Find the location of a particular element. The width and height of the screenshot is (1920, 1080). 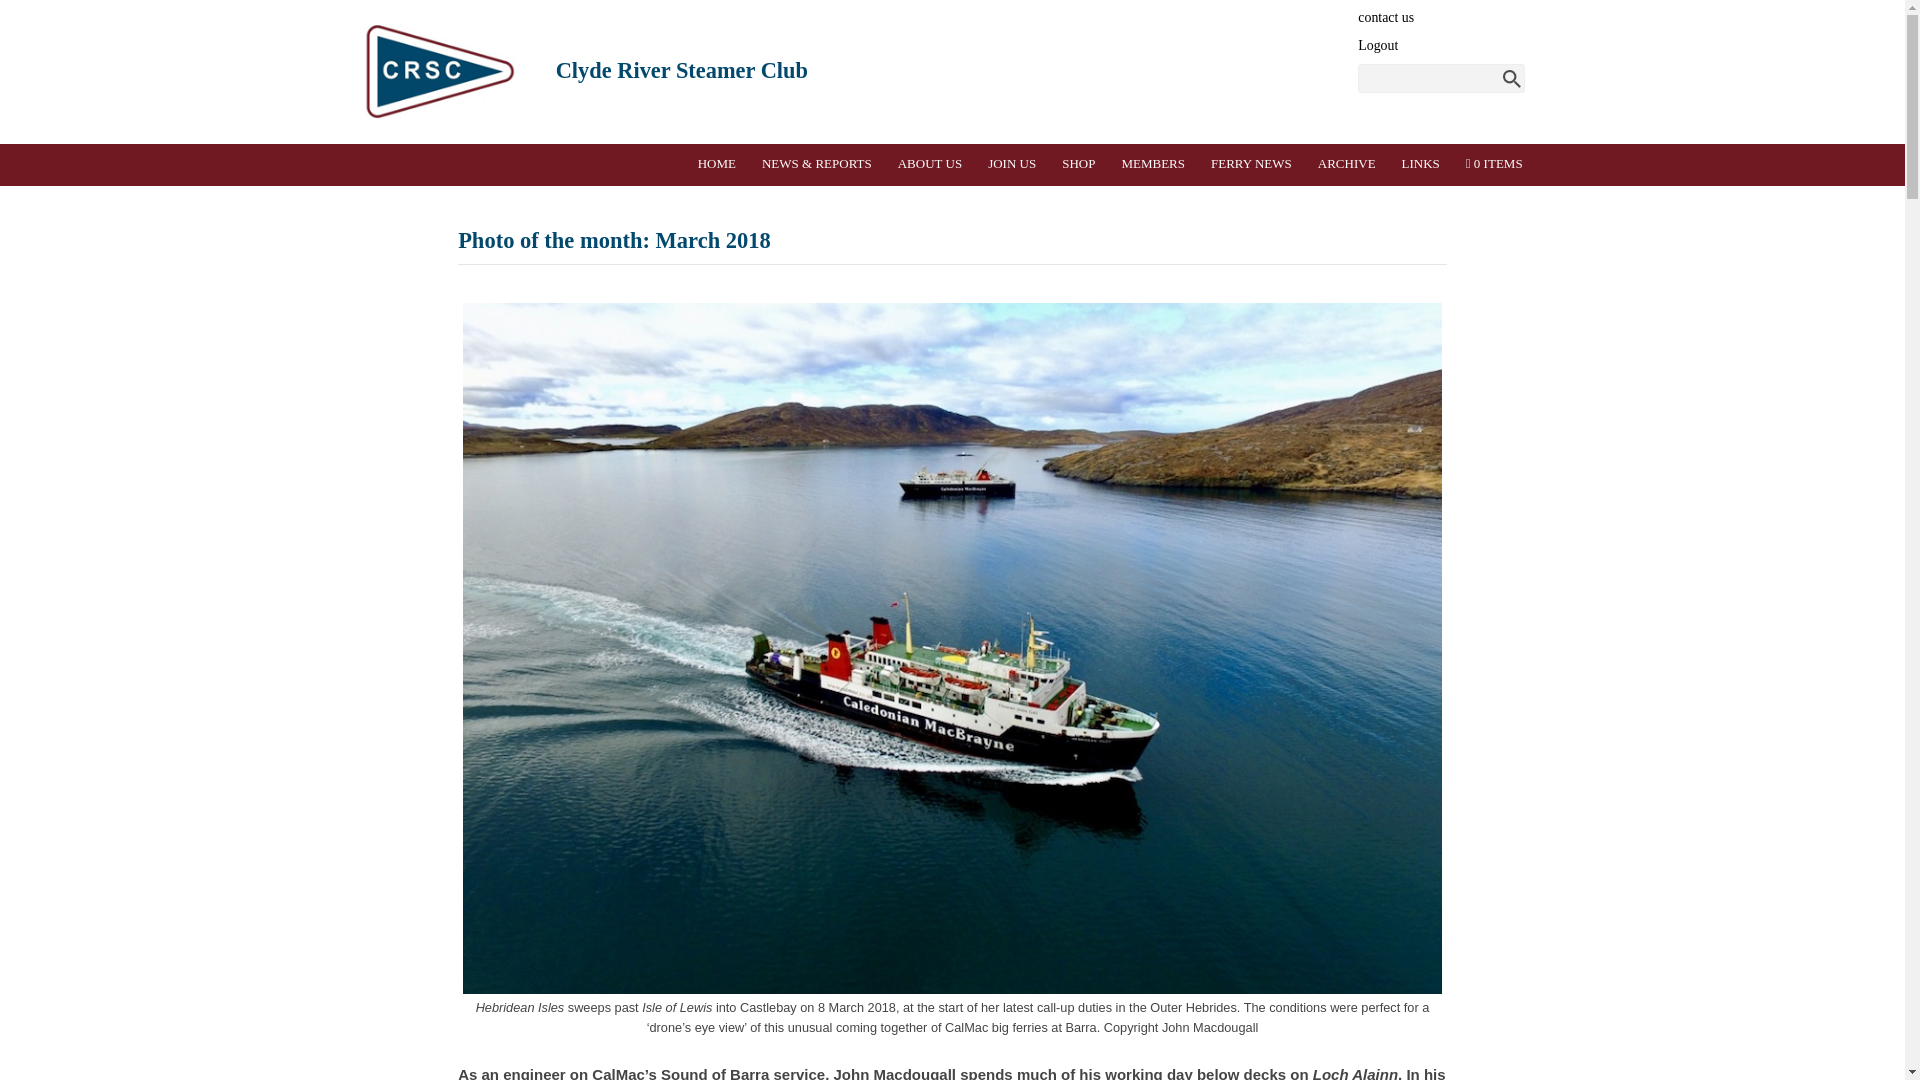

HOME is located at coordinates (716, 164).